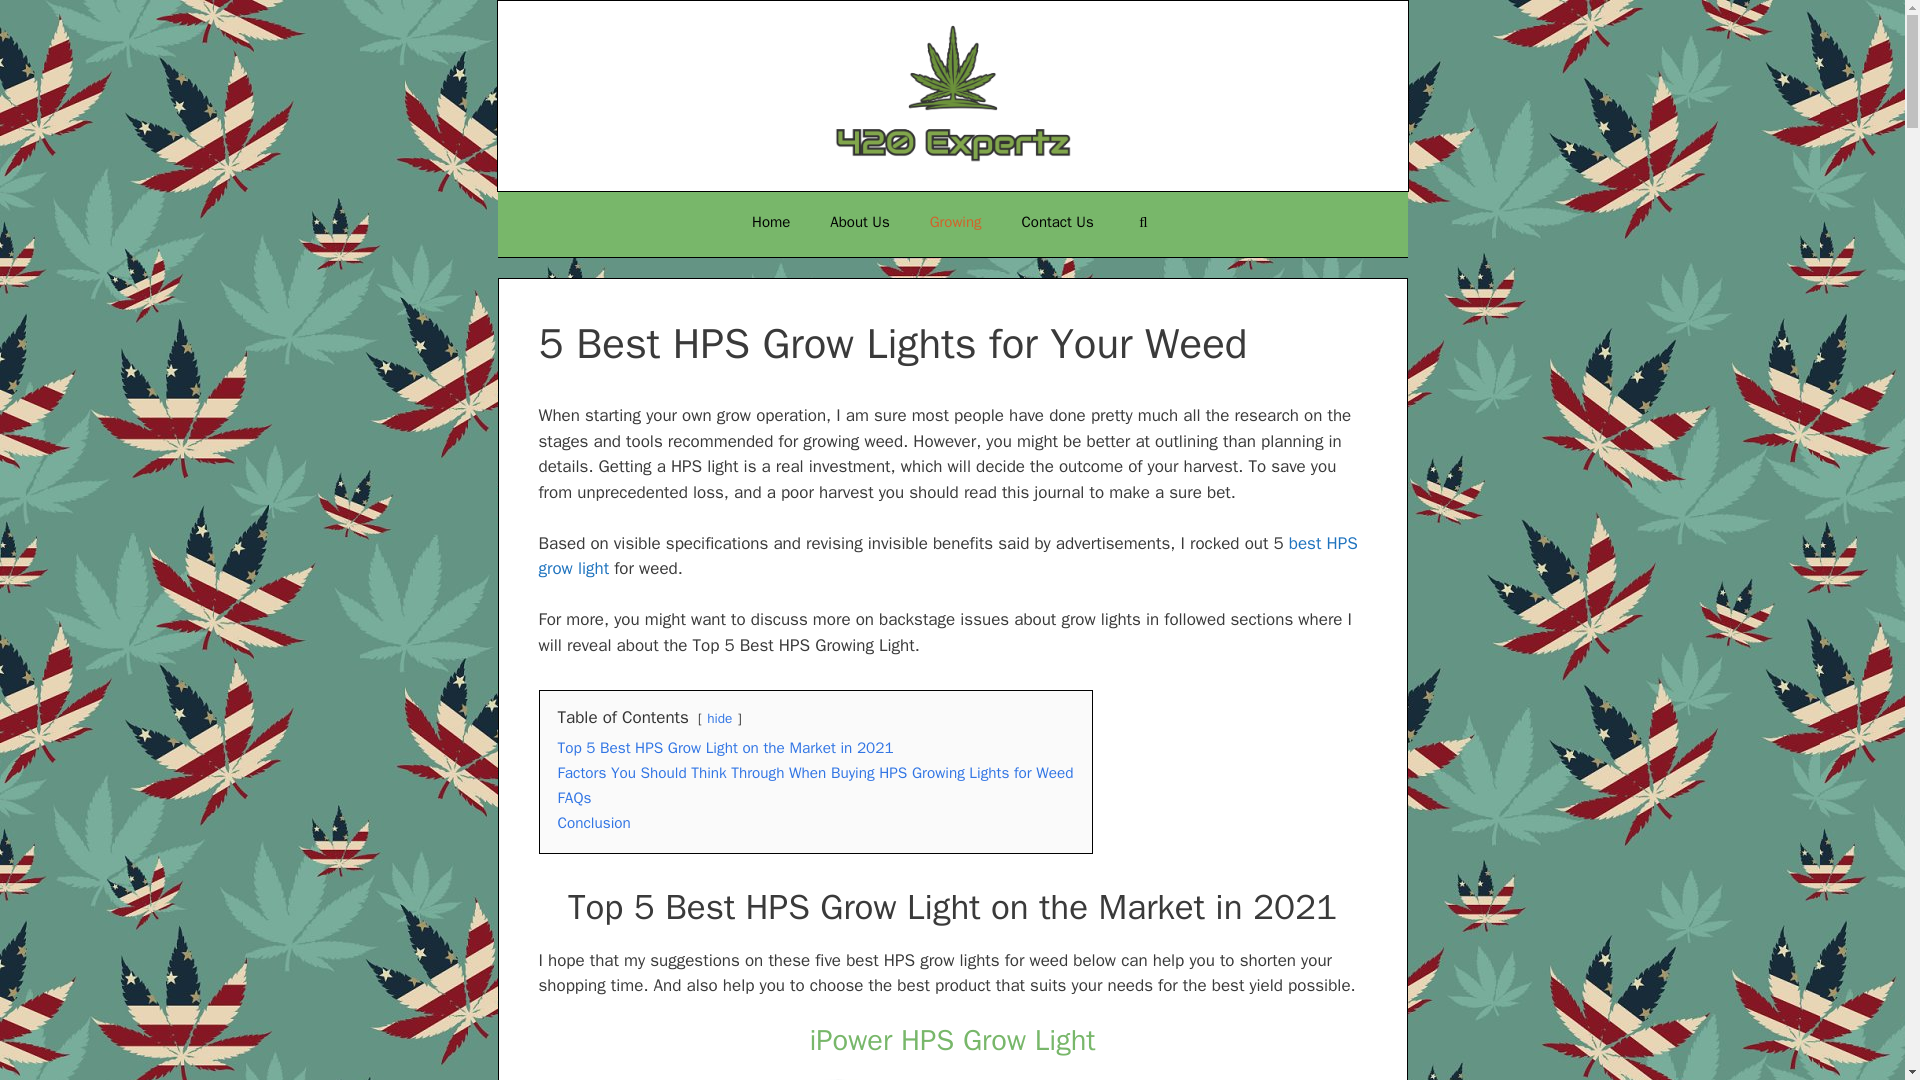 This screenshot has width=1920, height=1080. Describe the element at coordinates (726, 748) in the screenshot. I see `Top 5 Best HPS Grow Light on the Market in 2021` at that location.